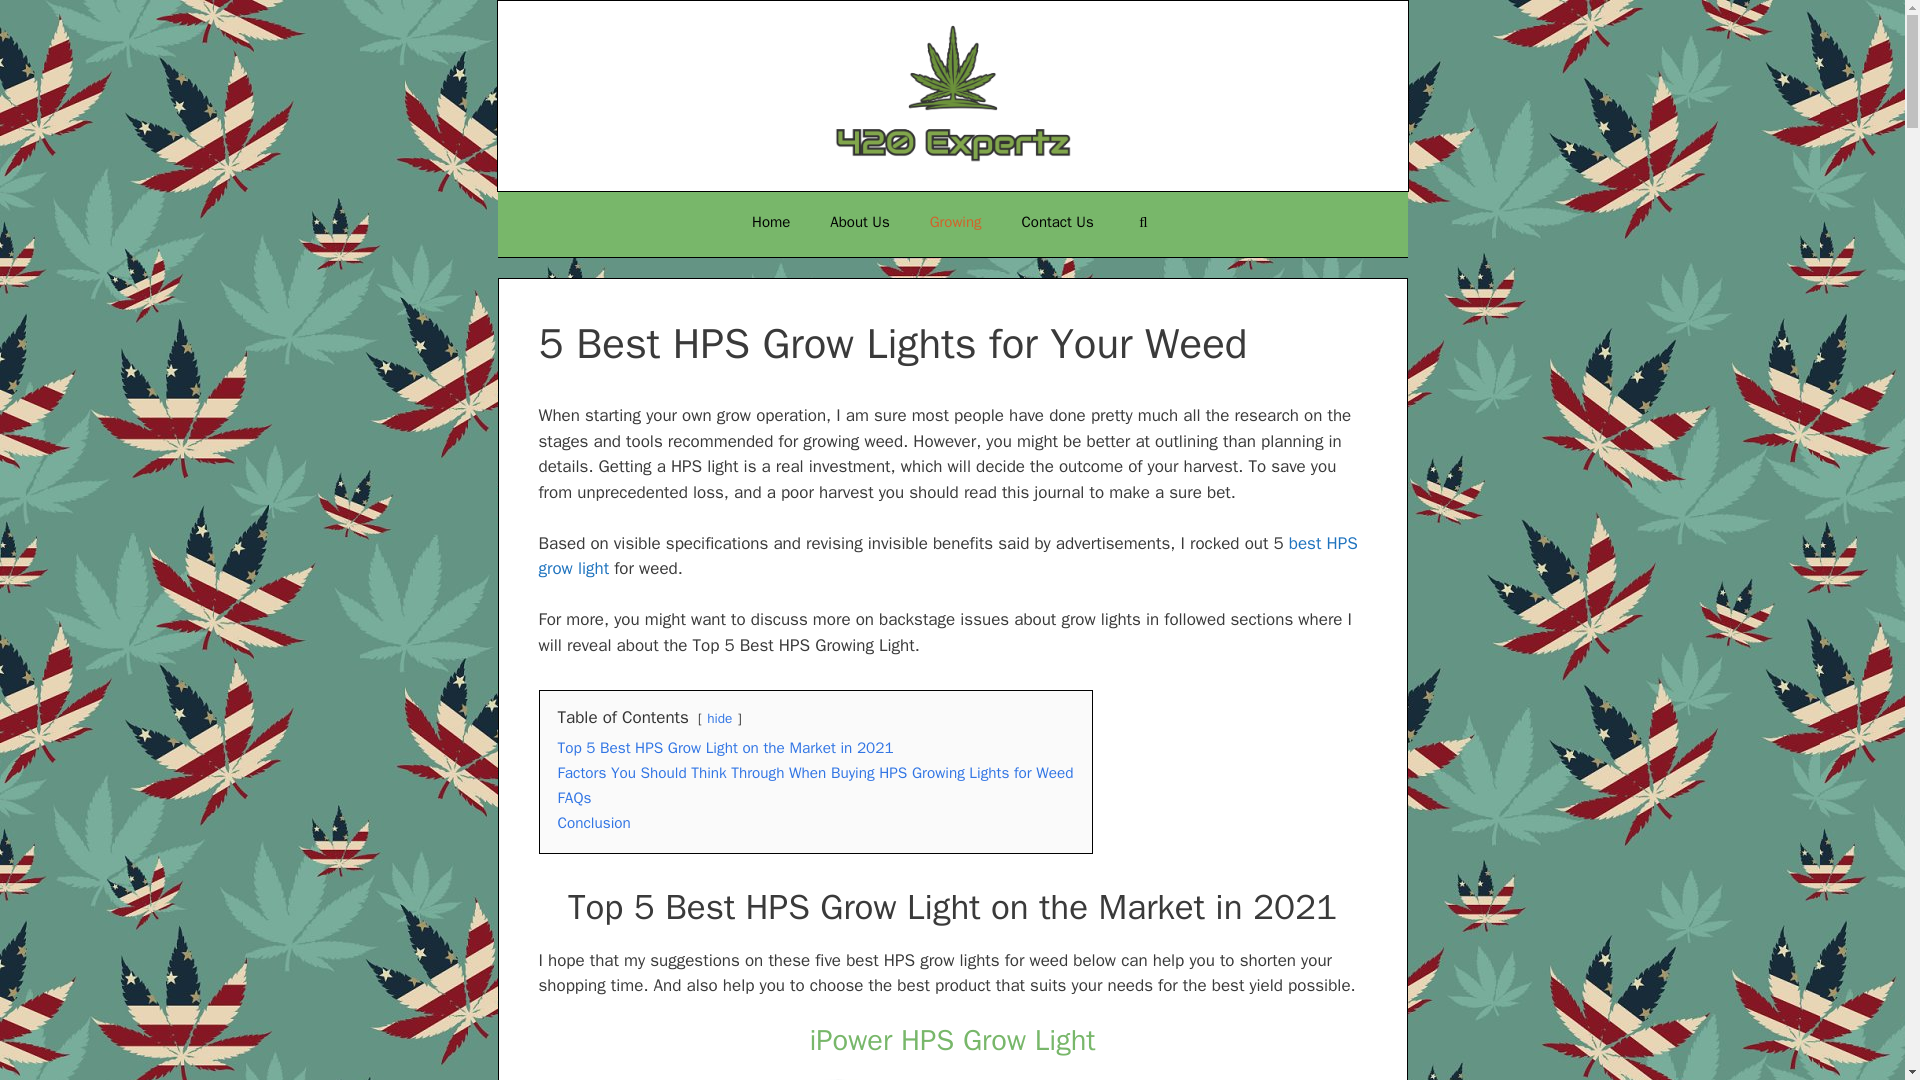 This screenshot has width=1920, height=1080. Describe the element at coordinates (726, 748) in the screenshot. I see `Top 5 Best HPS Grow Light on the Market in 2021` at that location.